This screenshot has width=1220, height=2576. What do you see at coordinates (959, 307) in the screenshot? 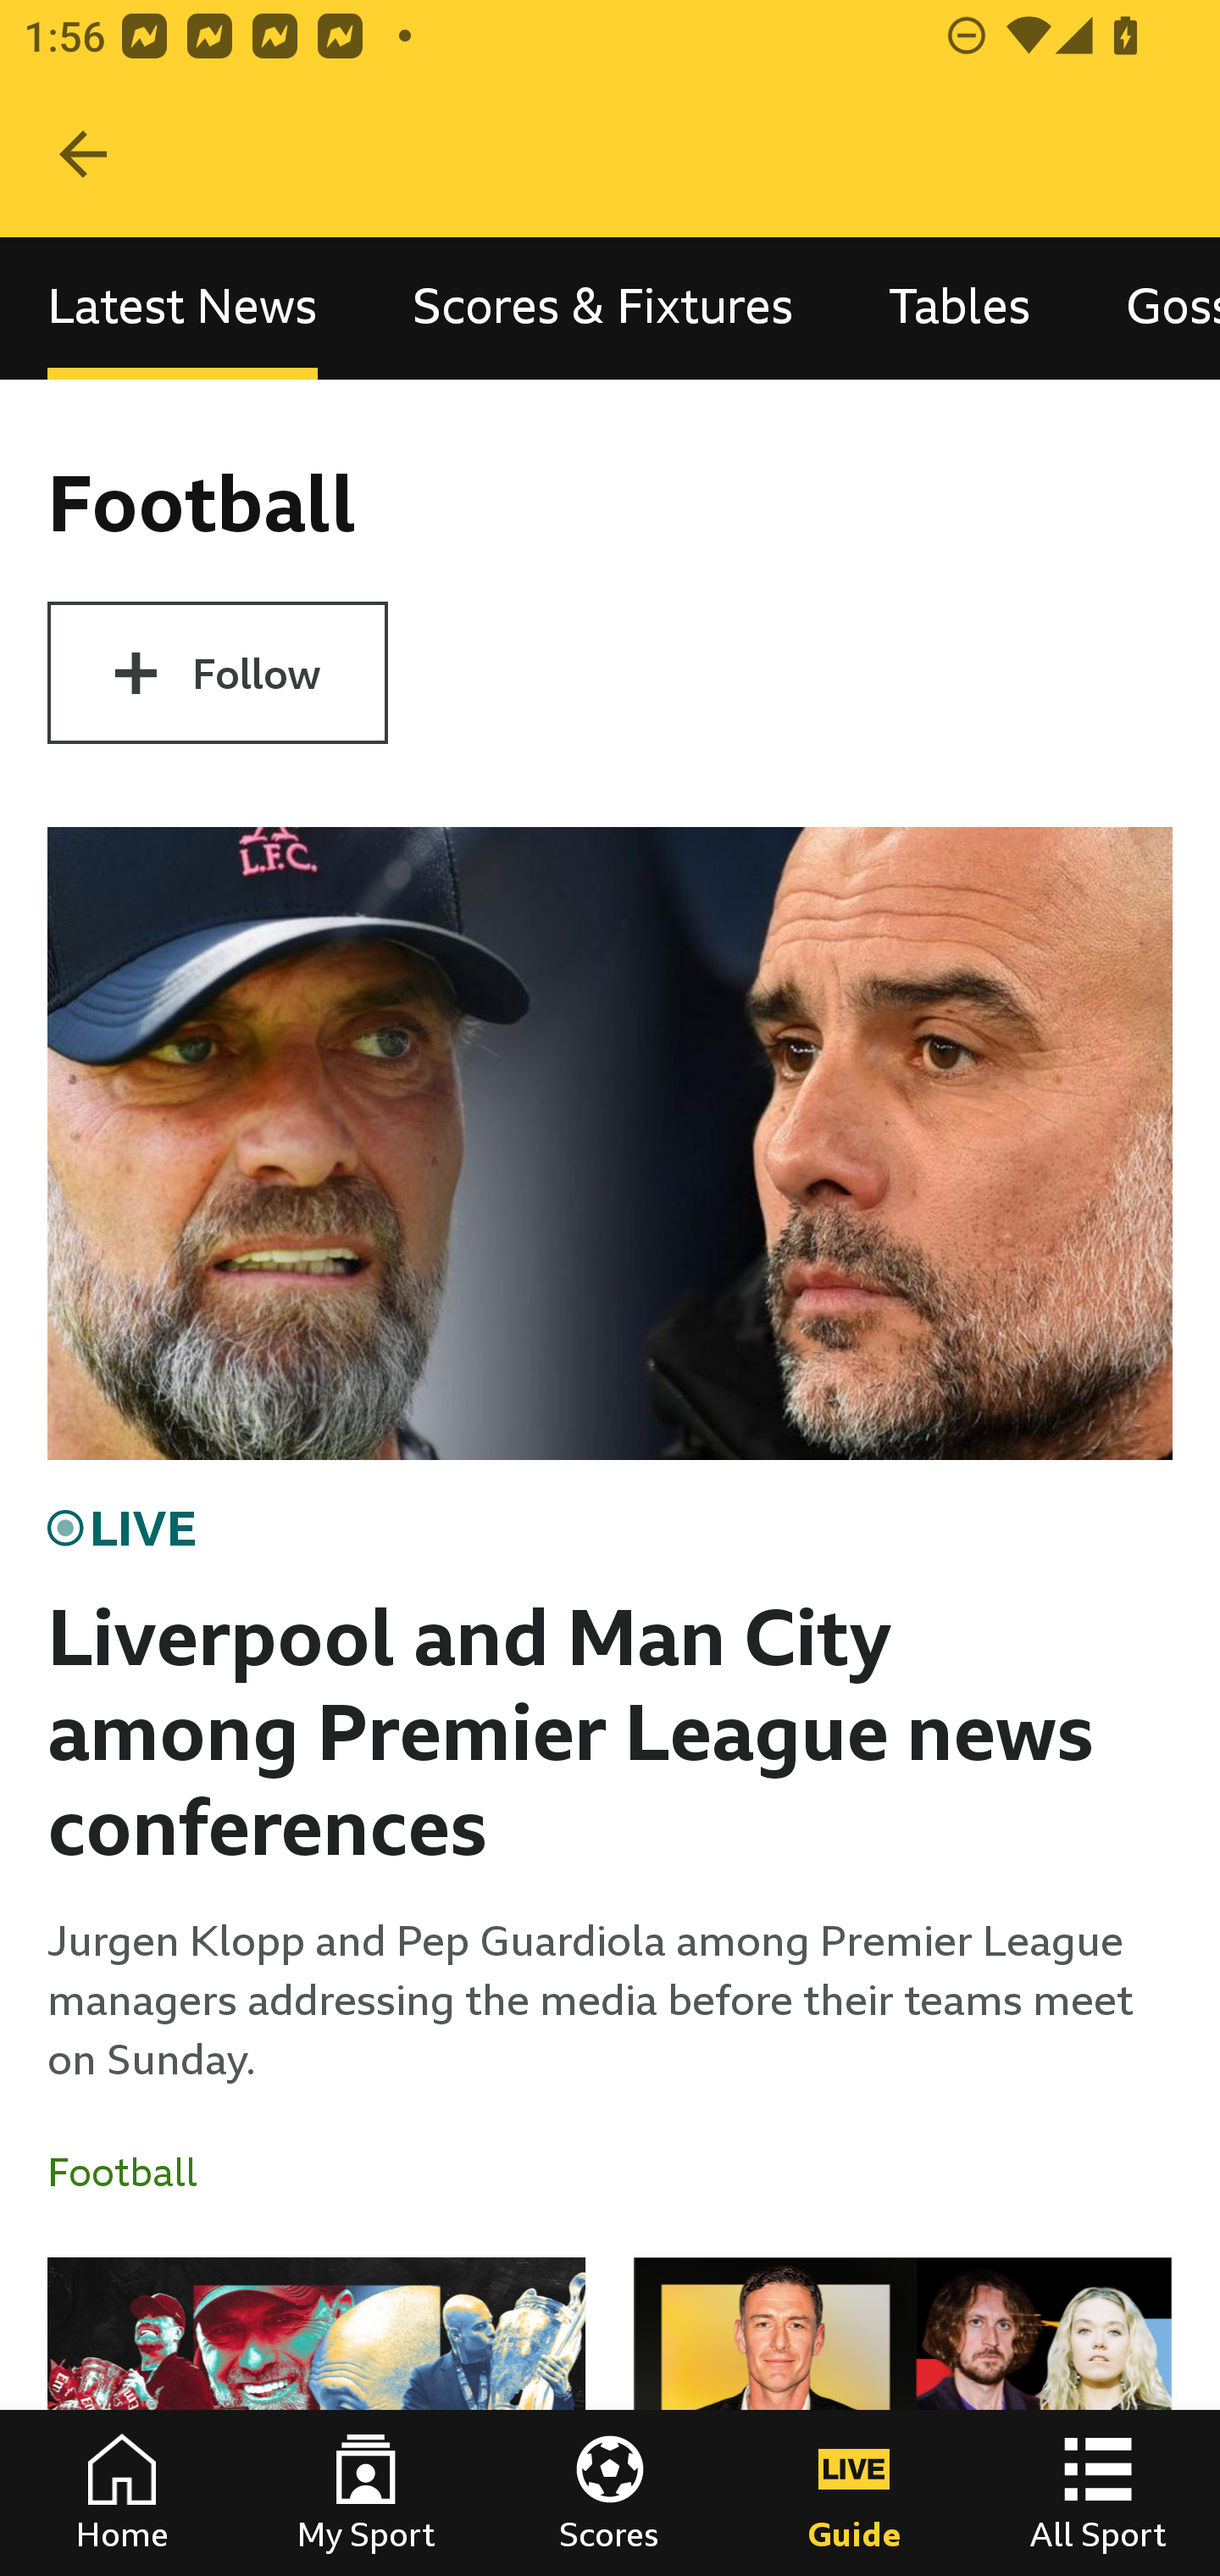
I see `Tables` at bounding box center [959, 307].